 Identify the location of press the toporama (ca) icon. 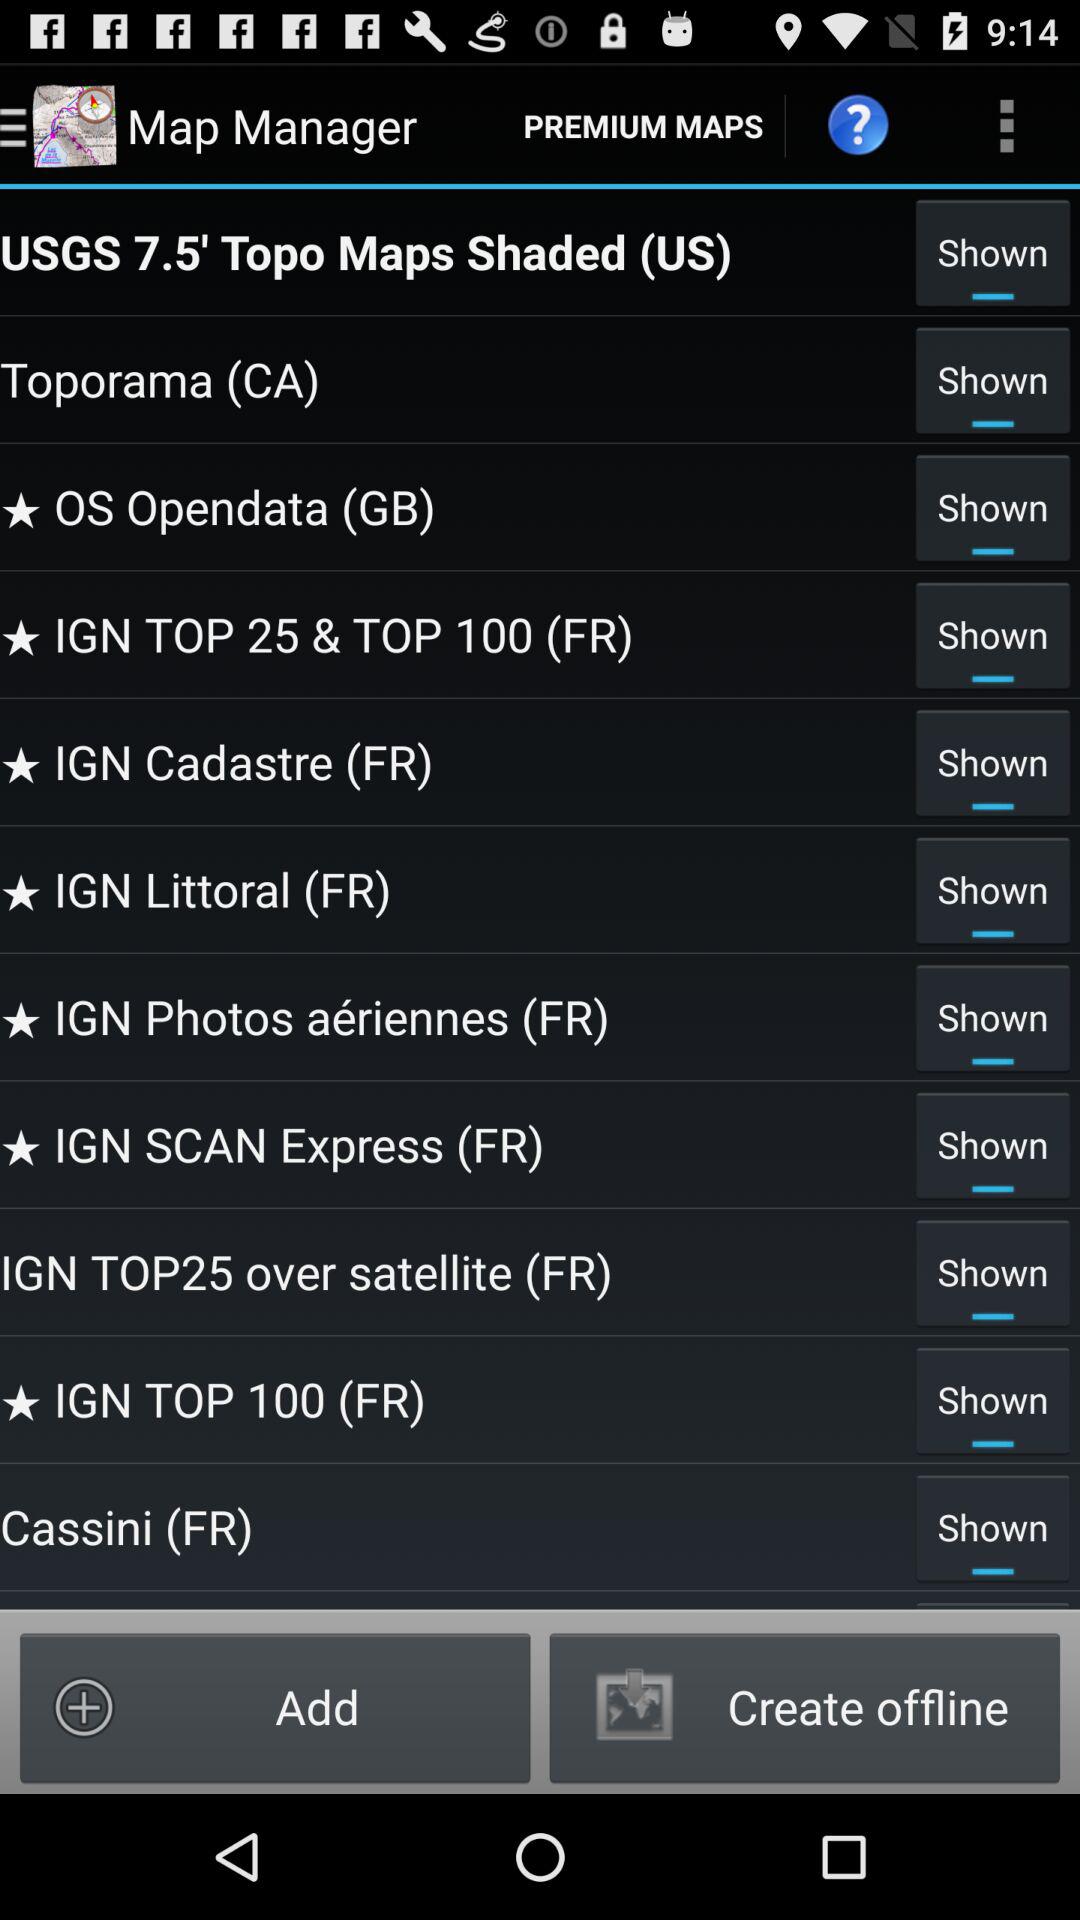
(452, 378).